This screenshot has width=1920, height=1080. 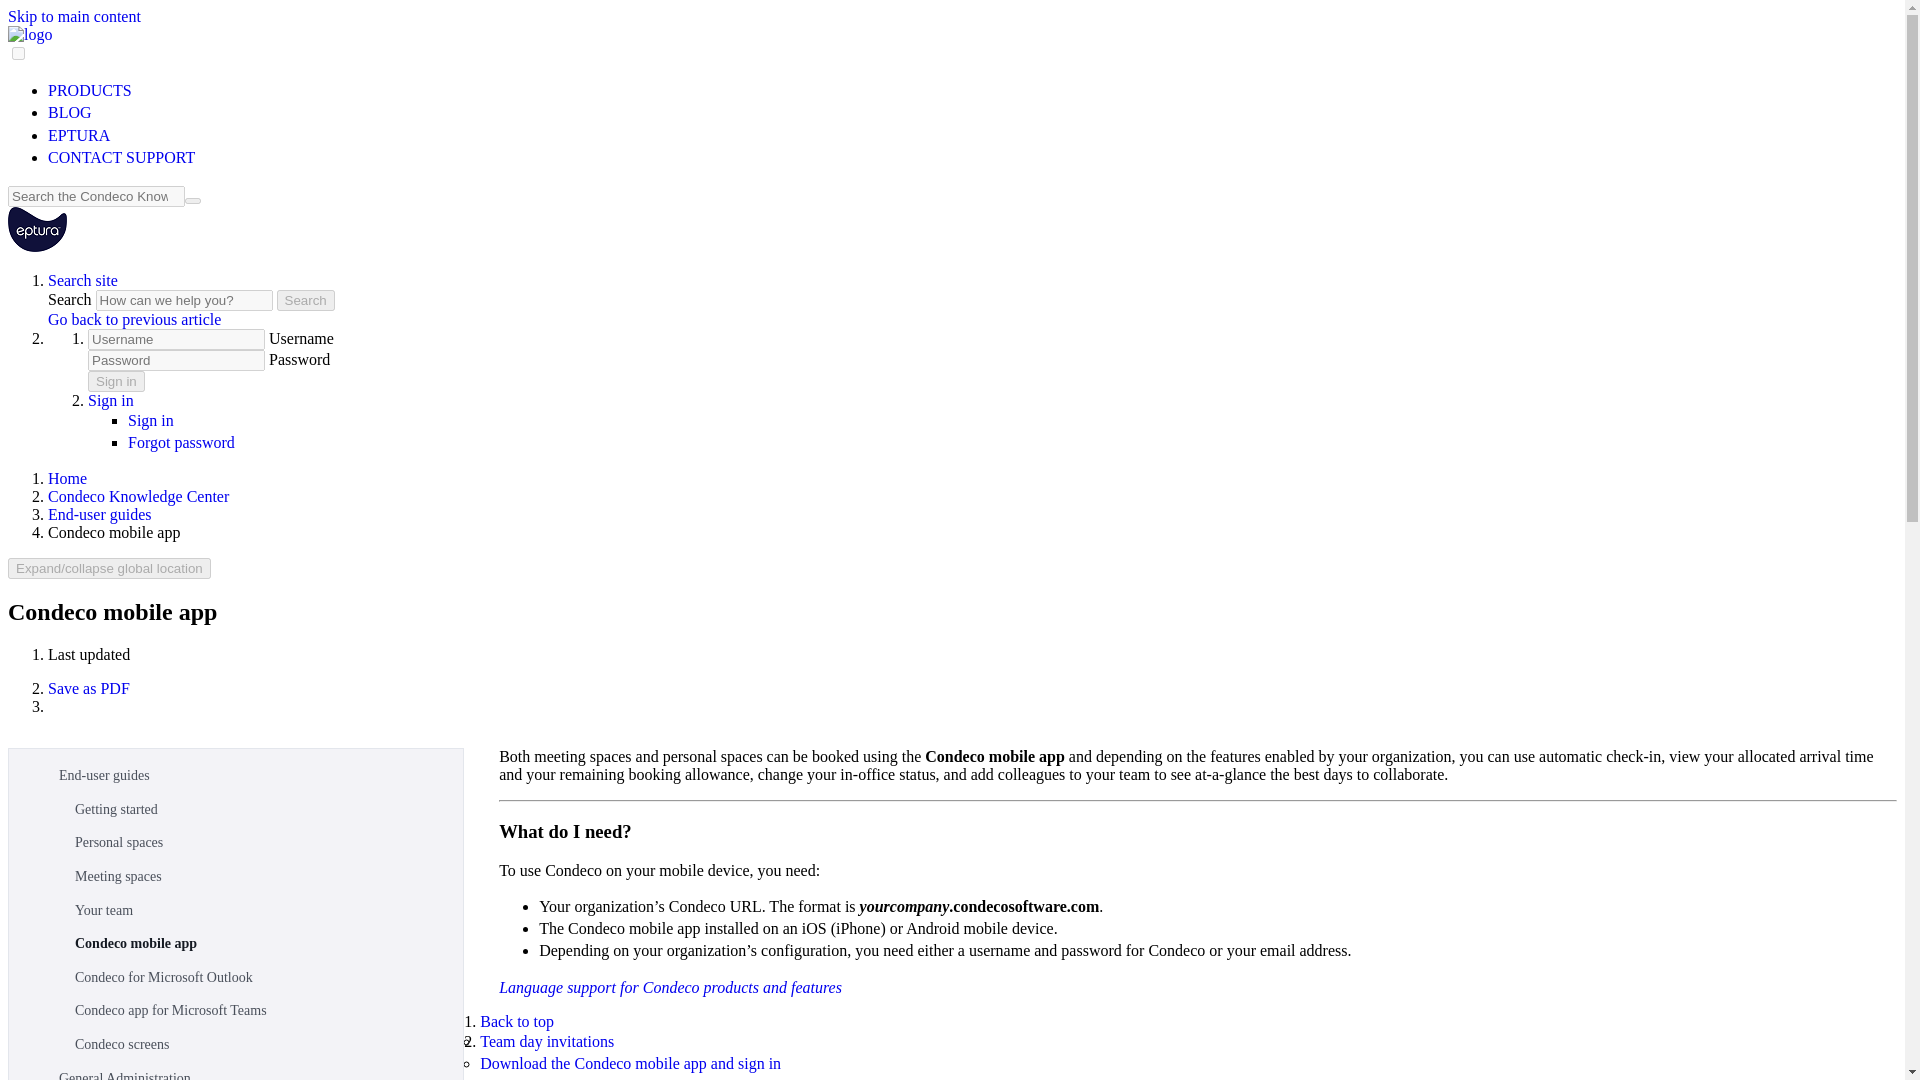 I want to click on Condeco Knowledge Center, so click(x=138, y=496).